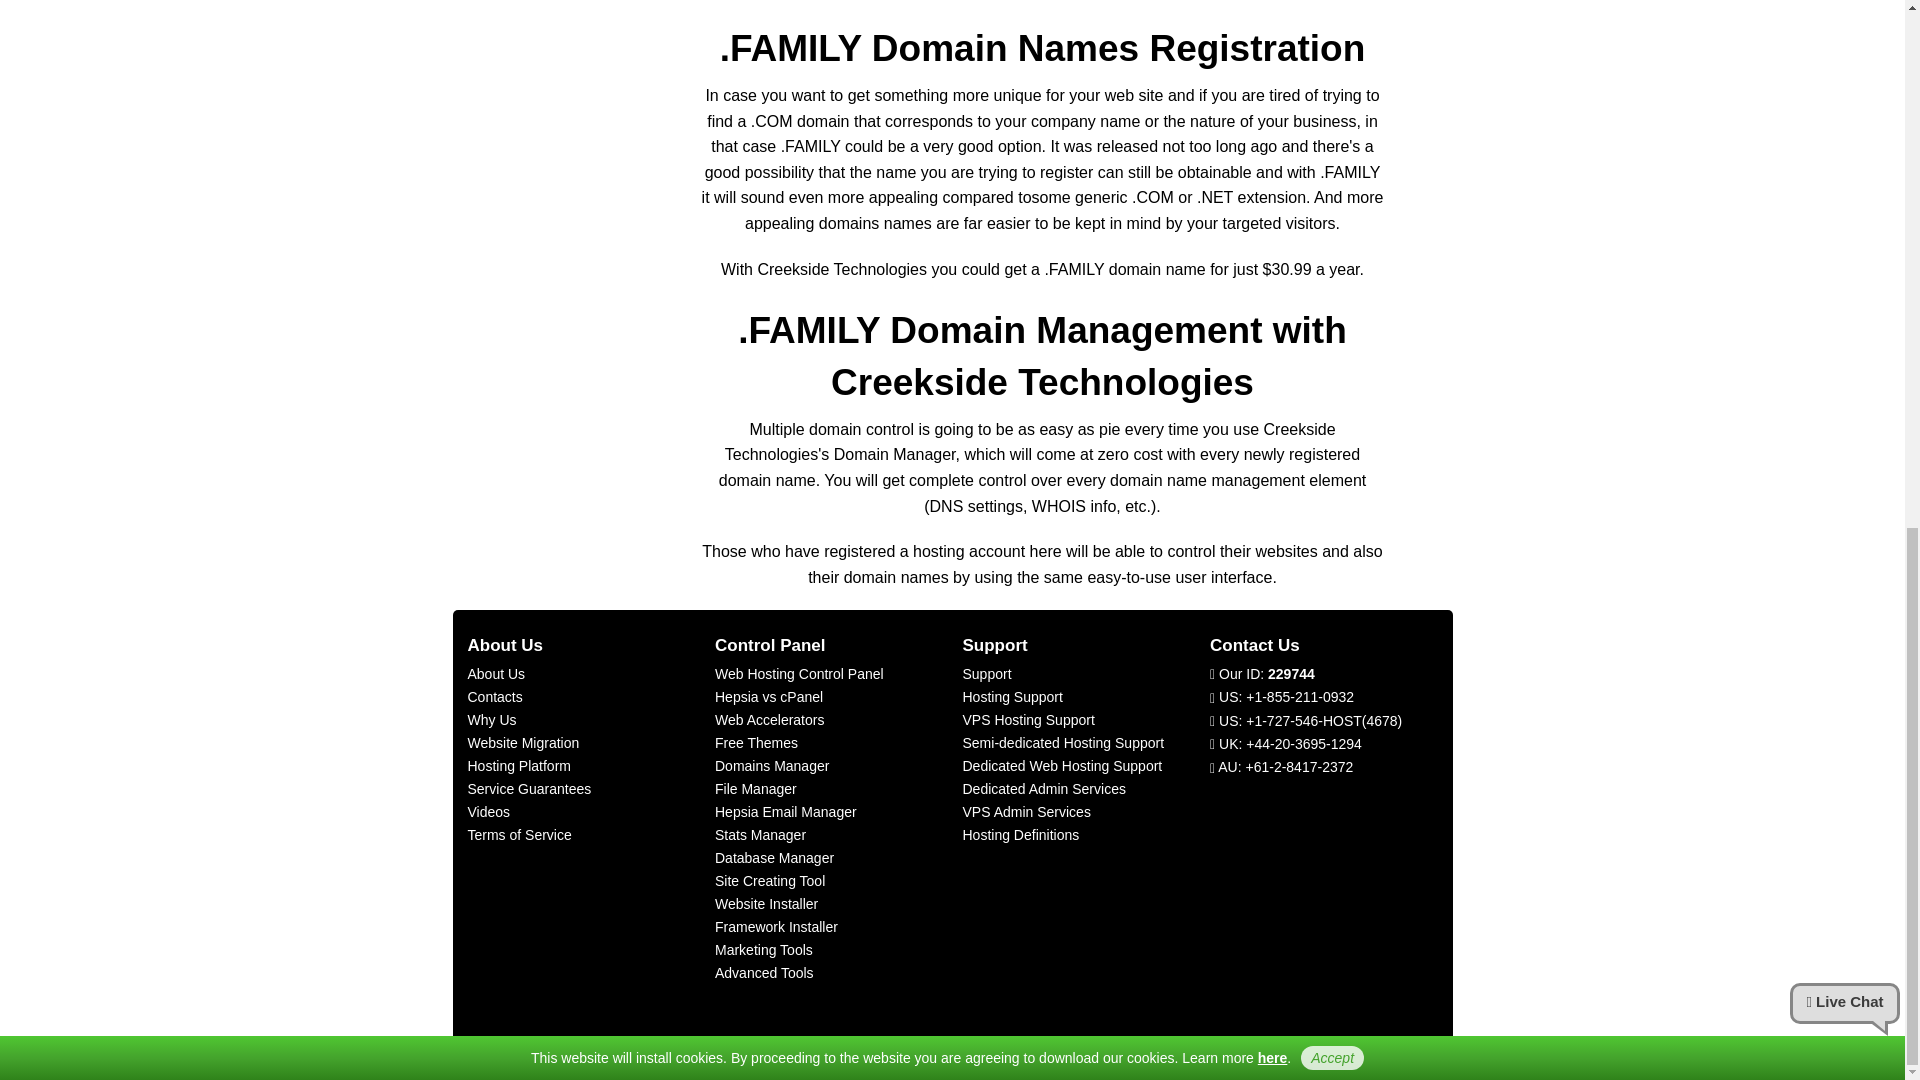  What do you see at coordinates (524, 742) in the screenshot?
I see `Website Migration` at bounding box center [524, 742].